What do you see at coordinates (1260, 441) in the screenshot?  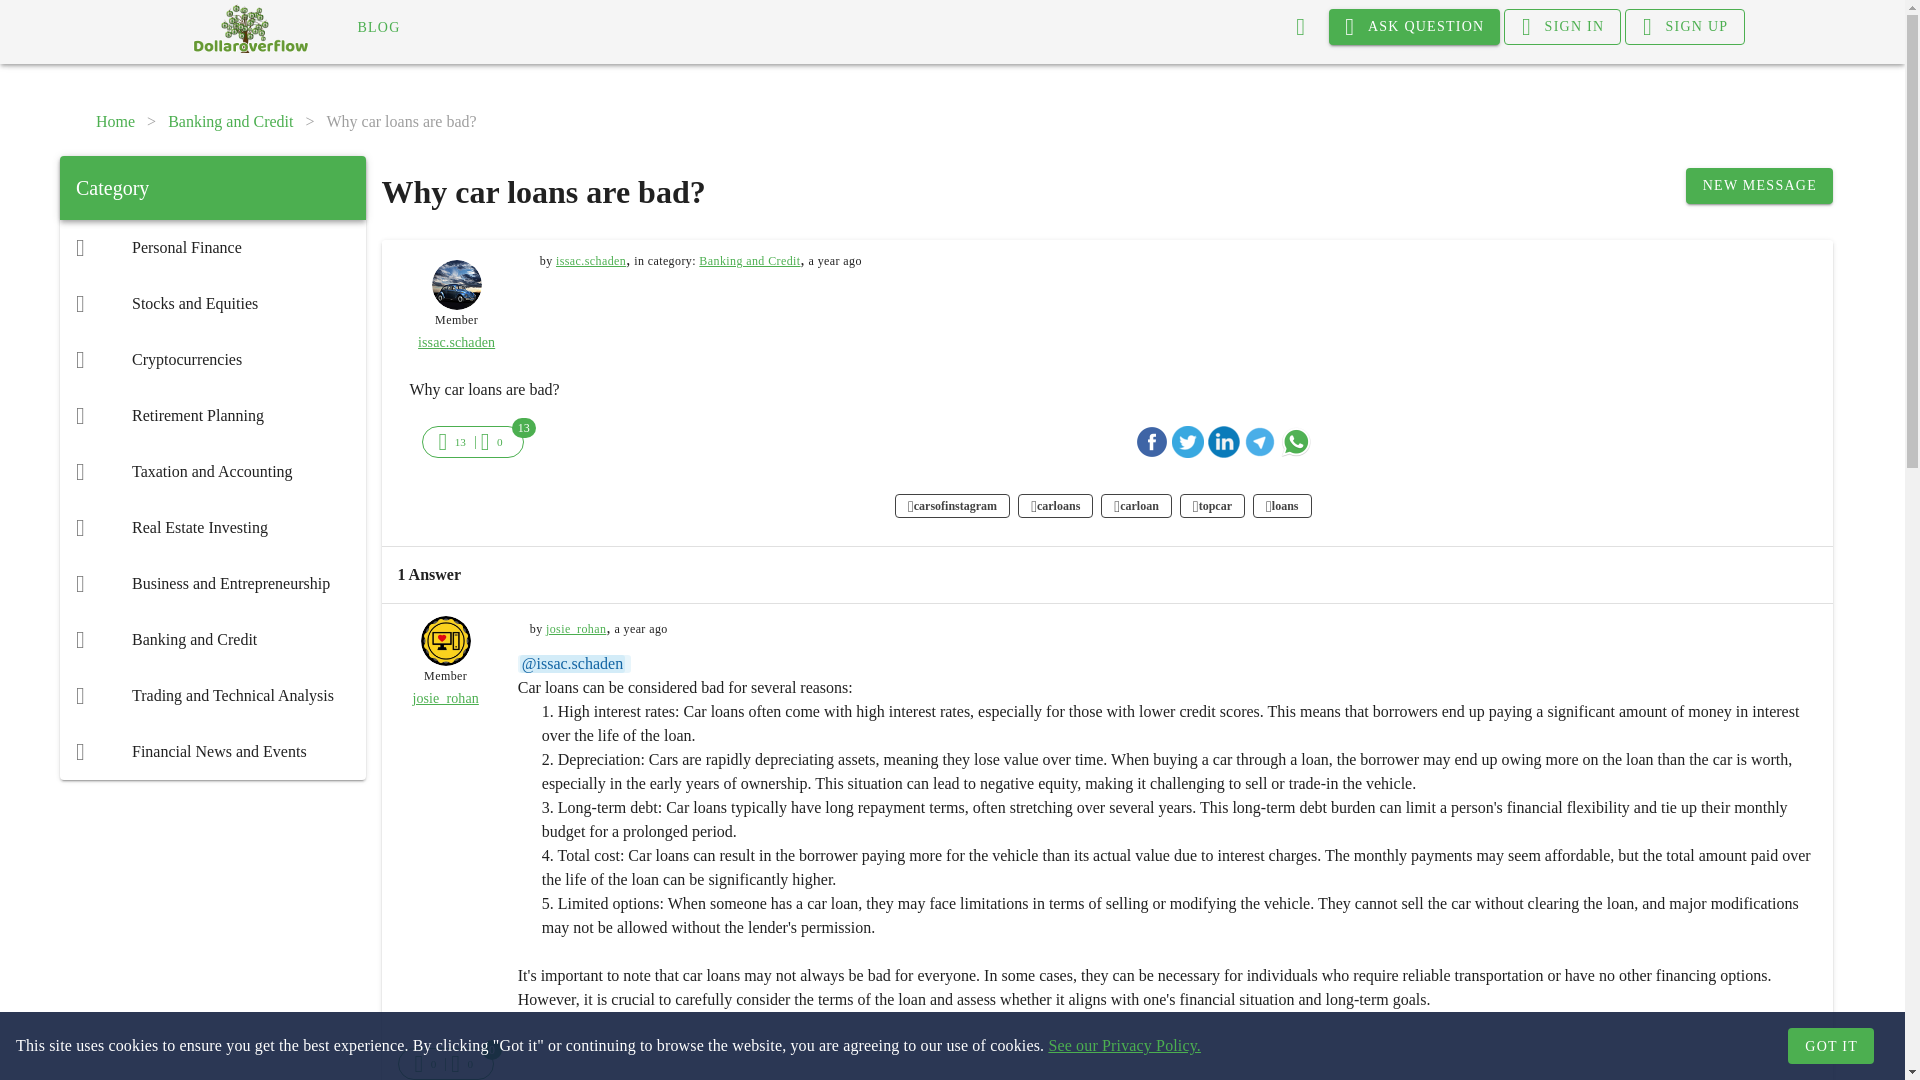 I see `Telegram` at bounding box center [1260, 441].